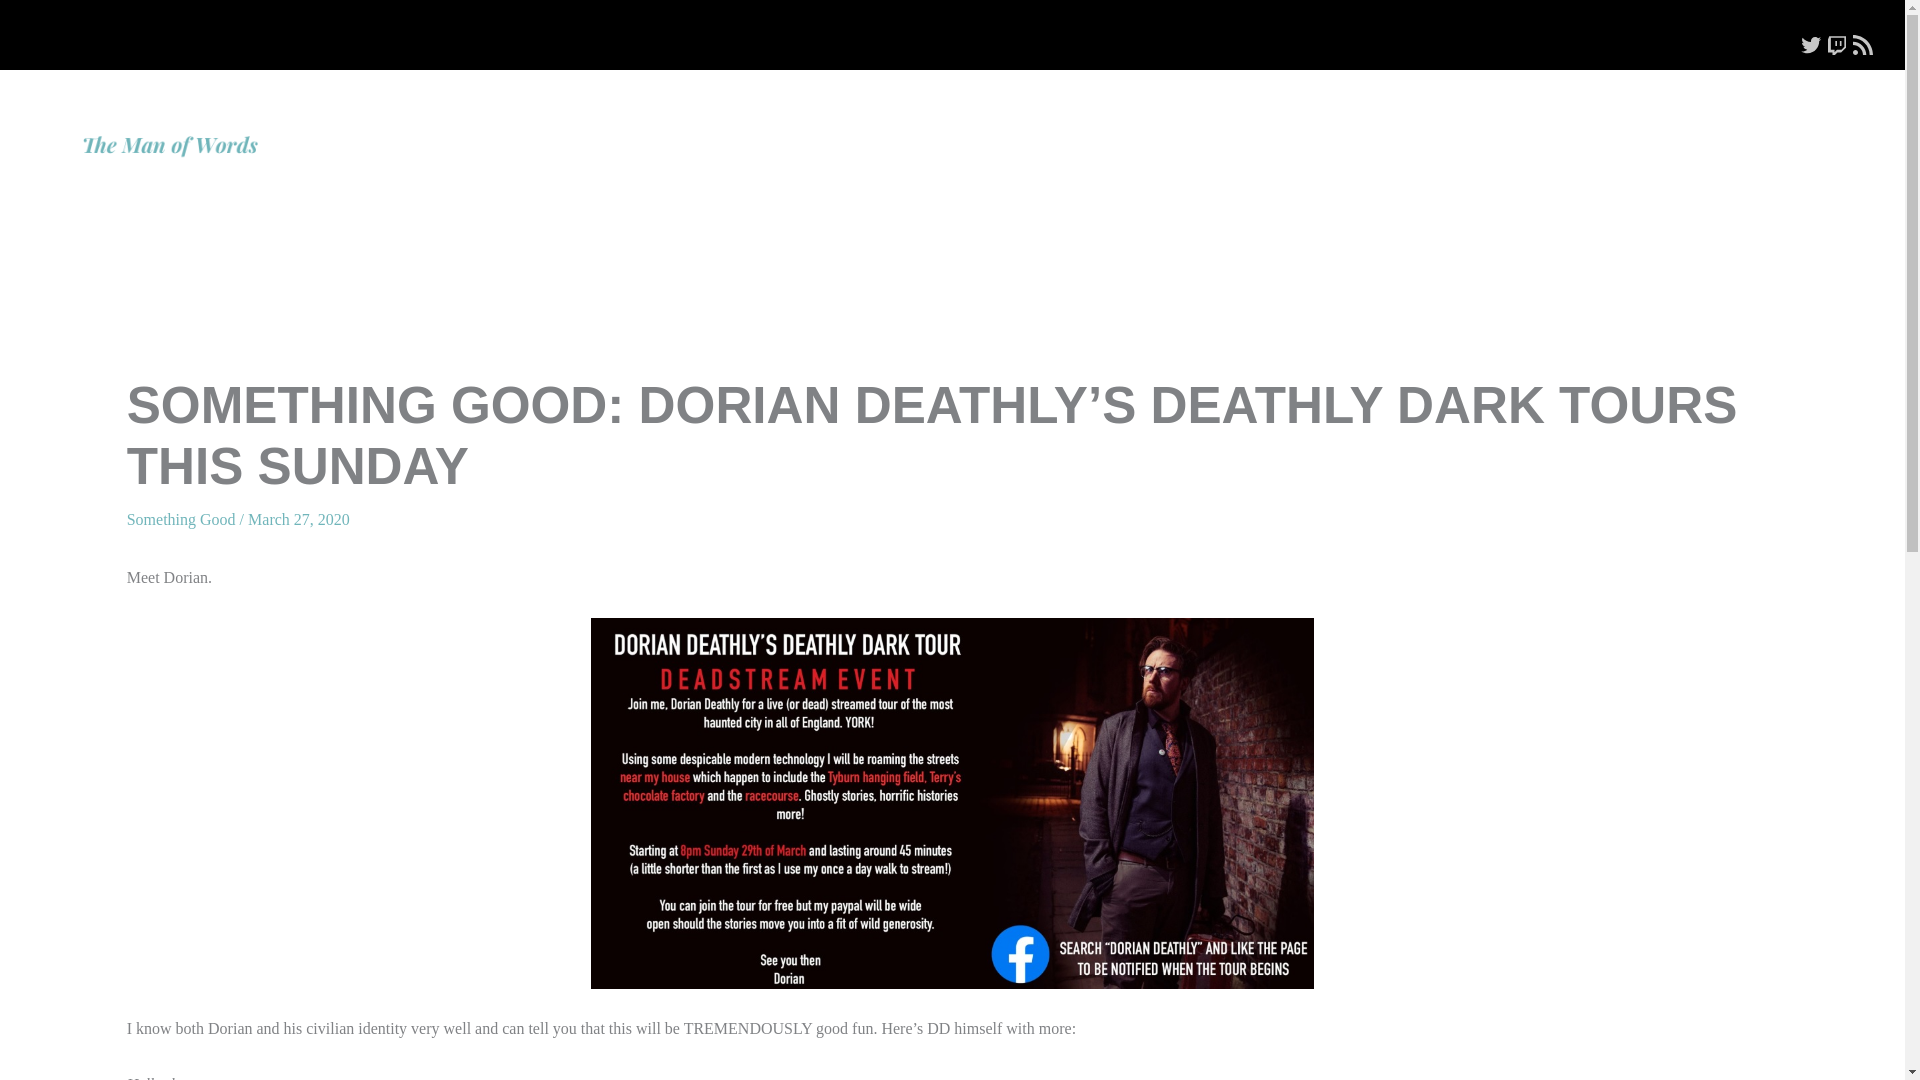 The width and height of the screenshot is (1920, 1080). What do you see at coordinates (1824, 130) in the screenshot?
I see `SUPPORT ME` at bounding box center [1824, 130].